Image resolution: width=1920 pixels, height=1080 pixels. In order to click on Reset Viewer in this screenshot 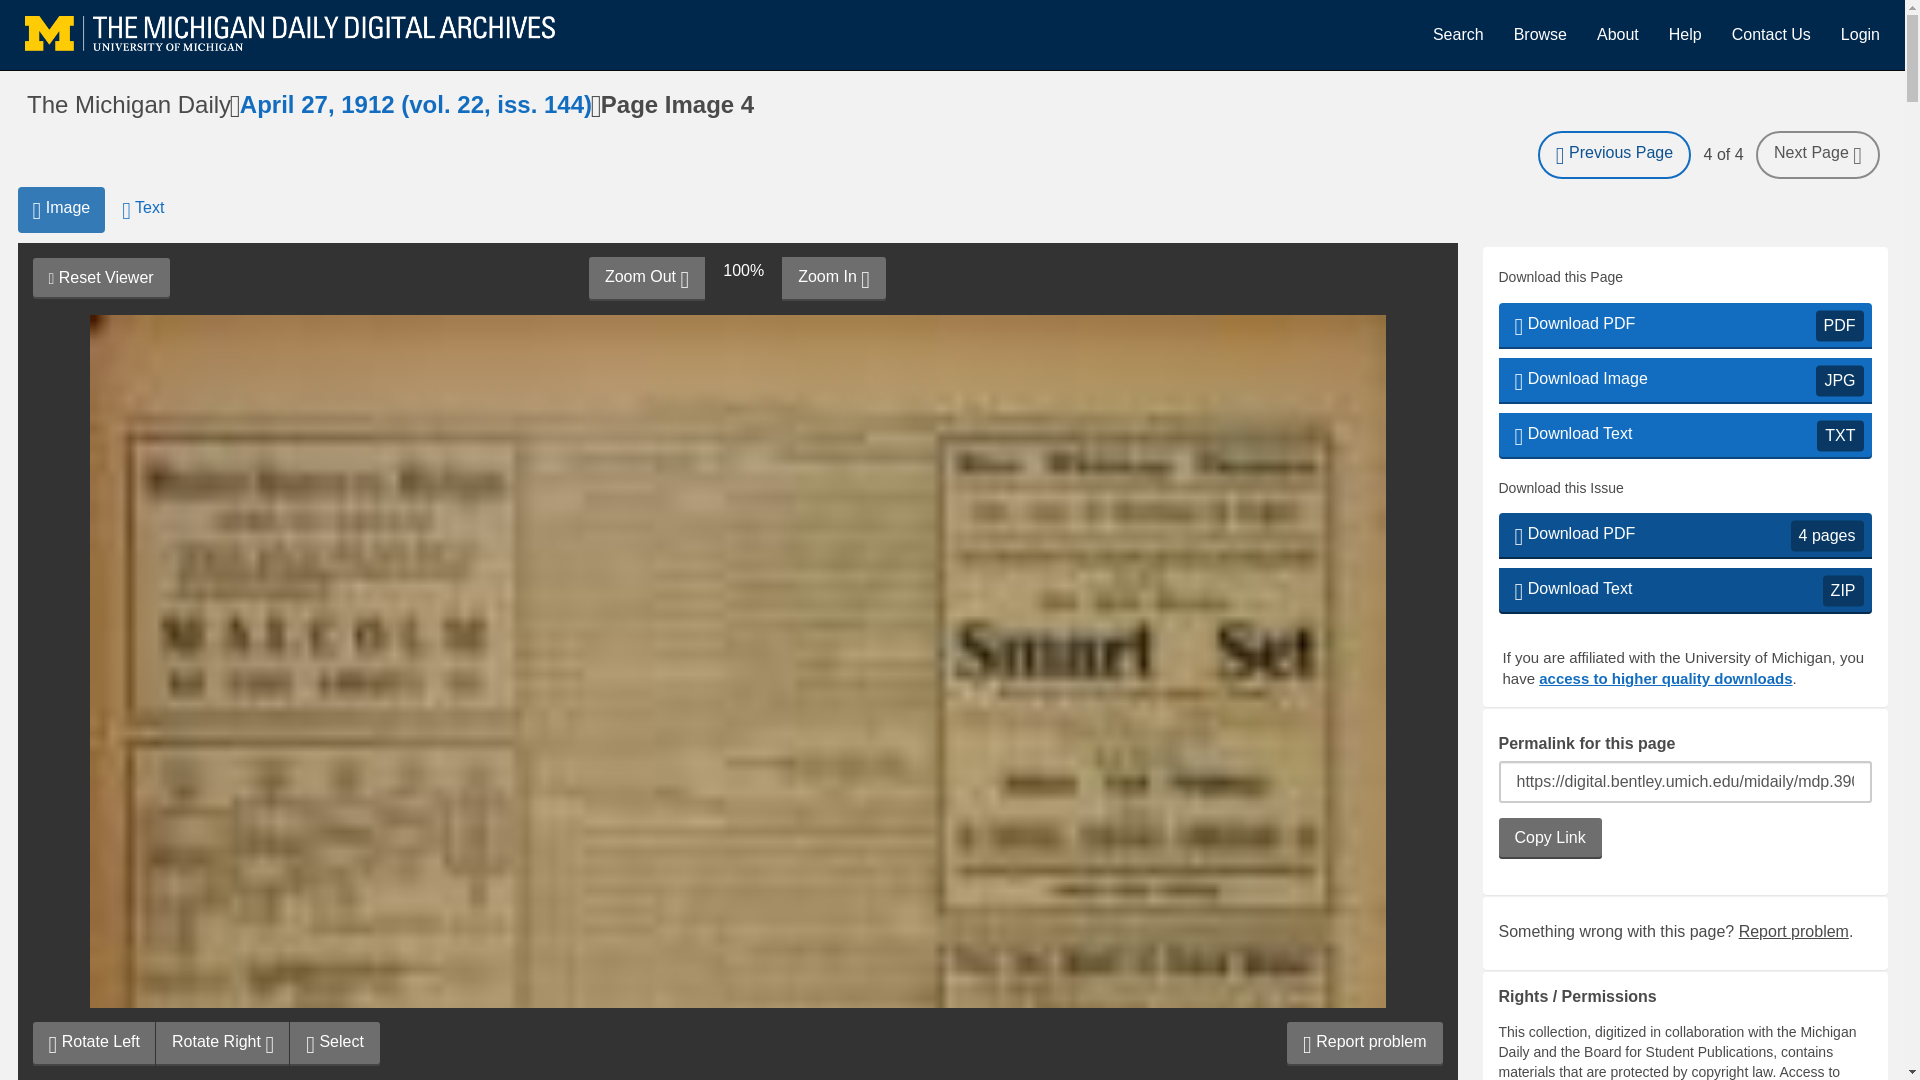, I will do `click(100, 278)`.